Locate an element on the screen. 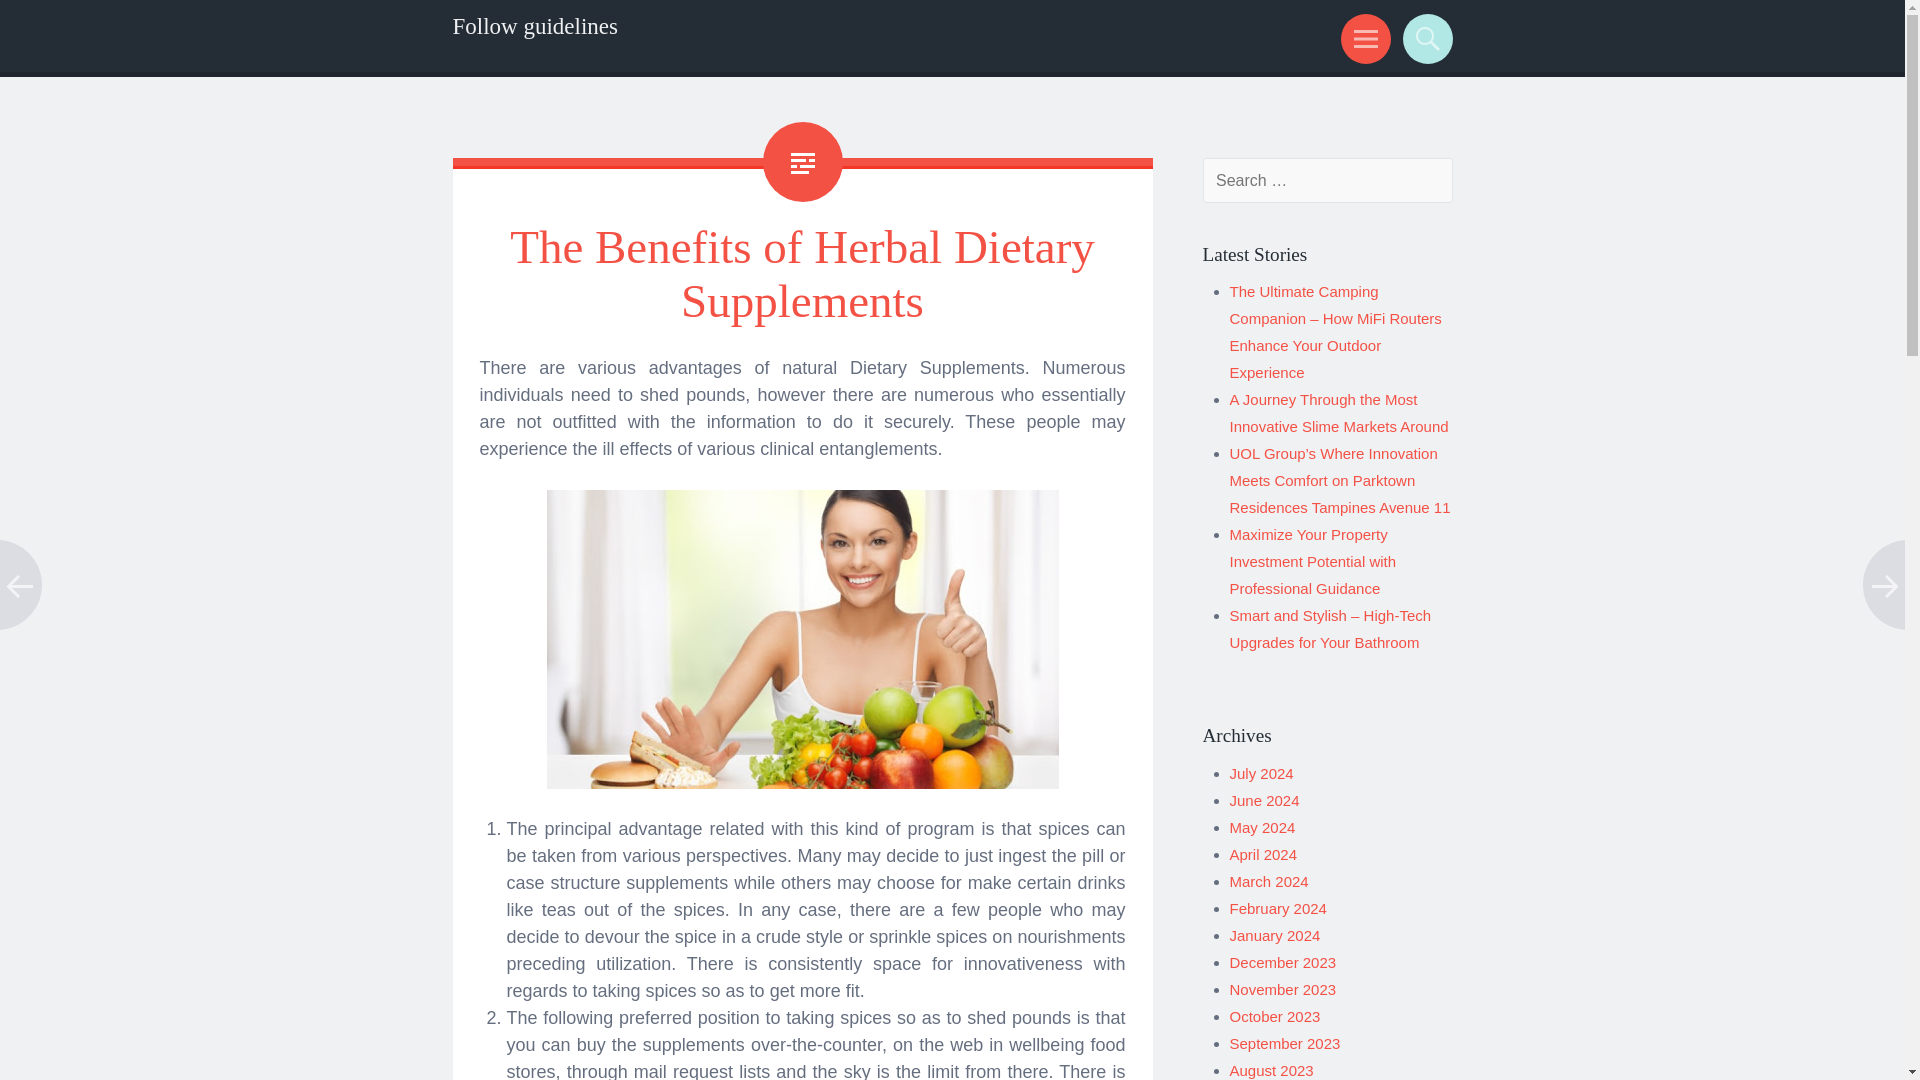 This screenshot has width=1920, height=1080. October 2023 is located at coordinates (1275, 1016).